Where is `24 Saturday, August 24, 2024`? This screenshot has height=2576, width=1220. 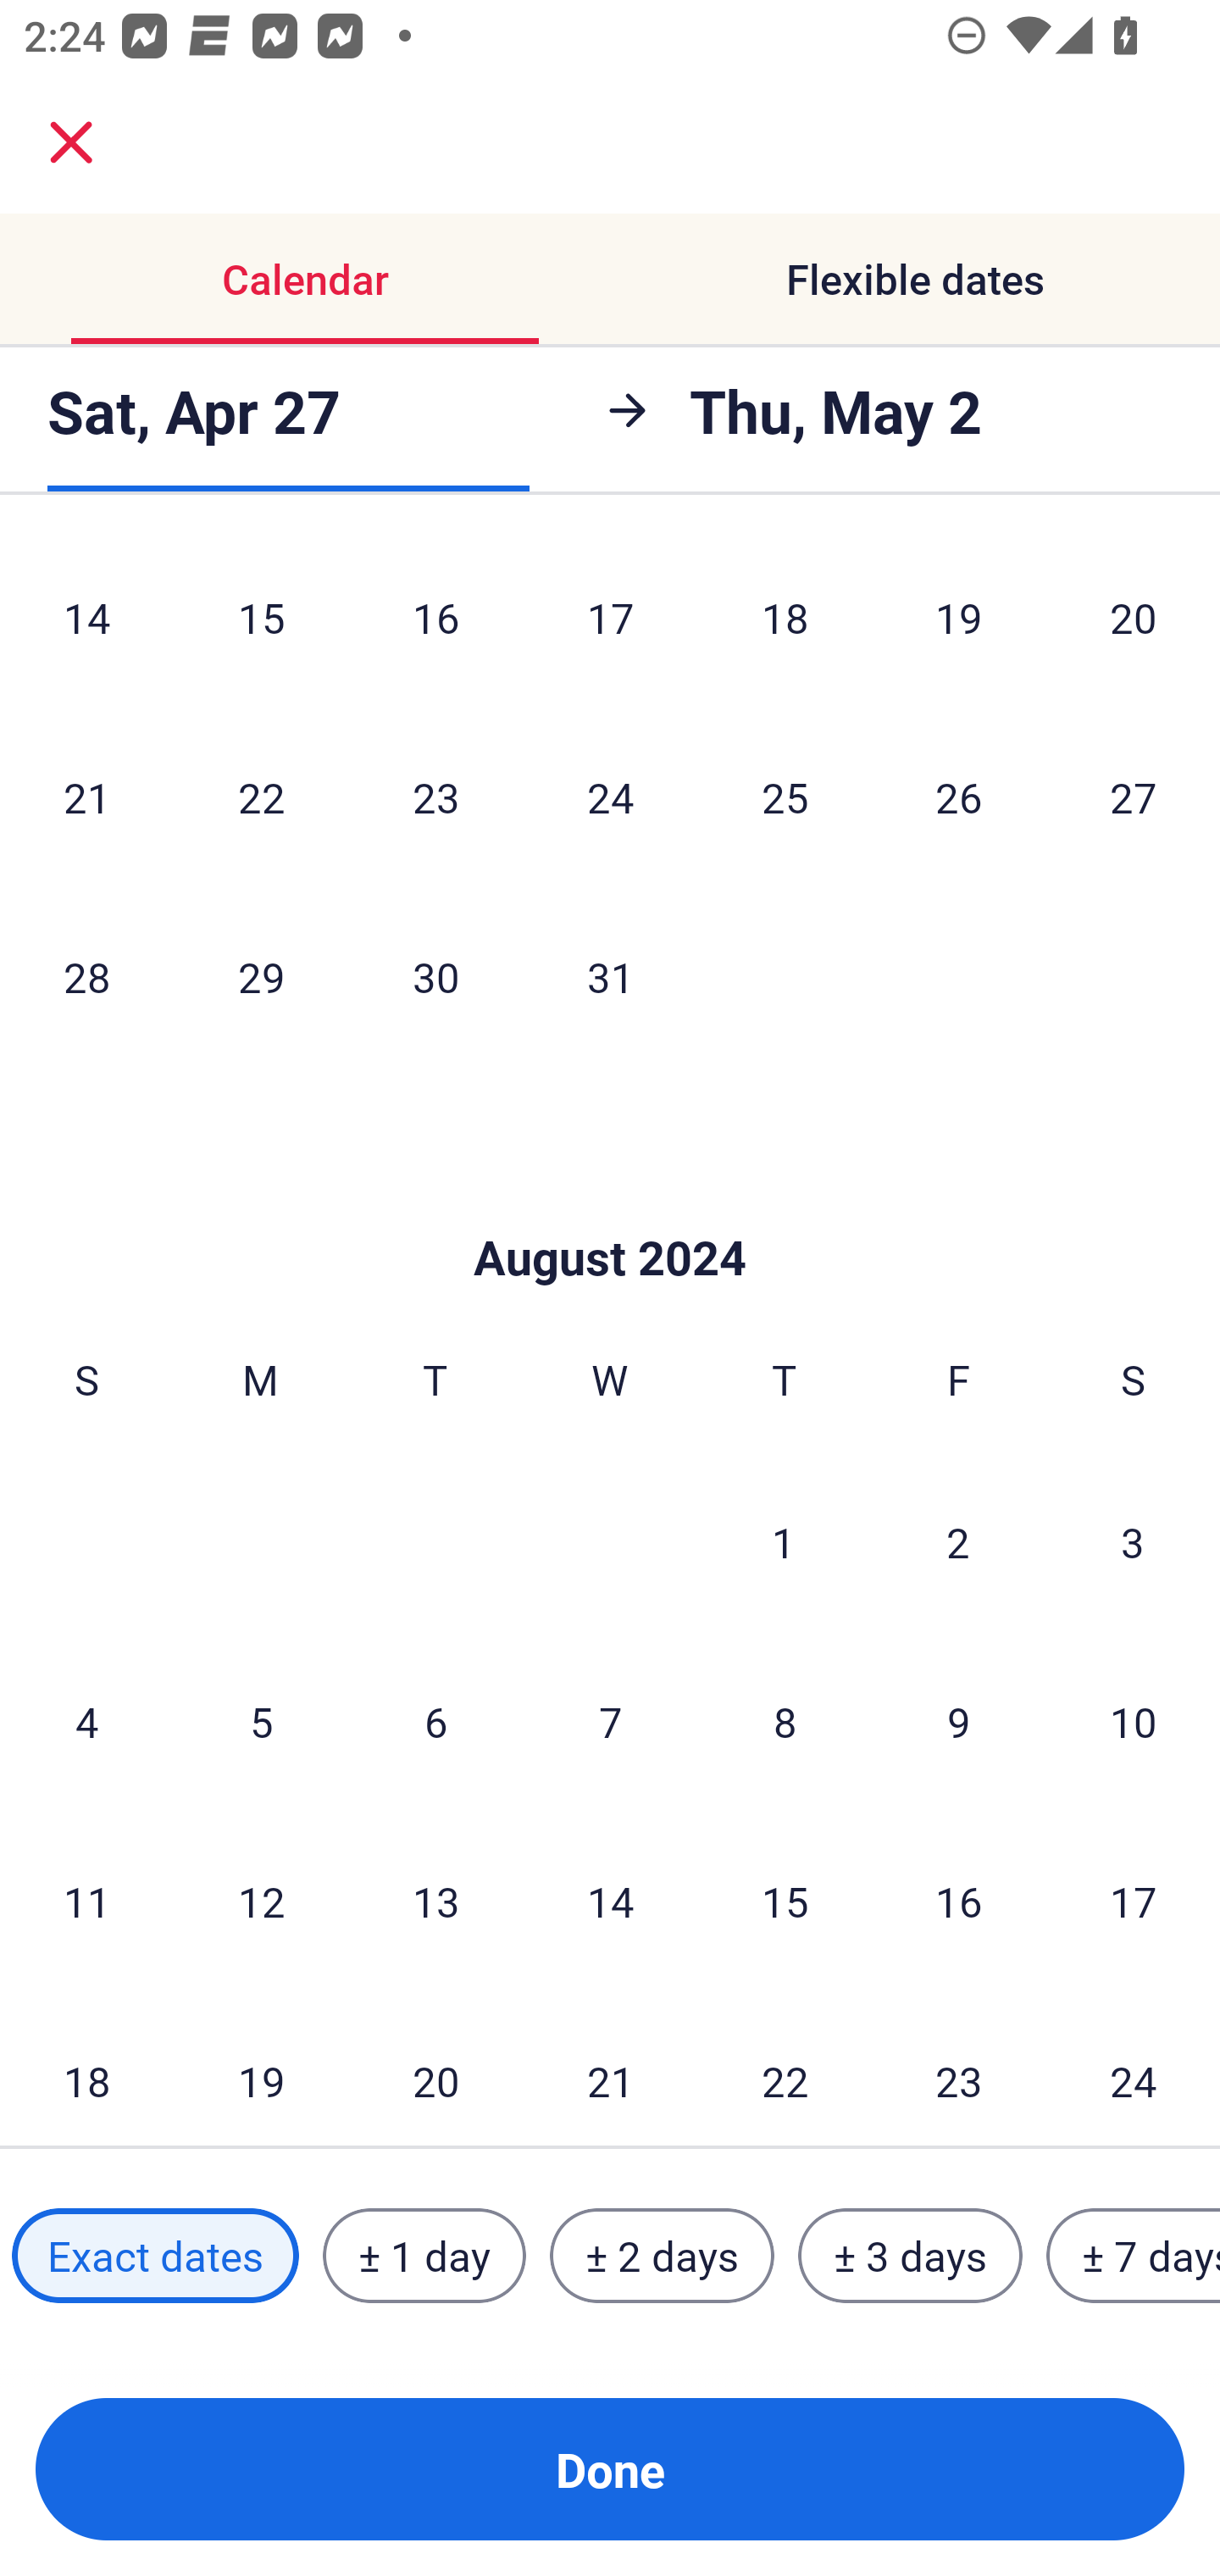
24 Saturday, August 24, 2024 is located at coordinates (1134, 2069).